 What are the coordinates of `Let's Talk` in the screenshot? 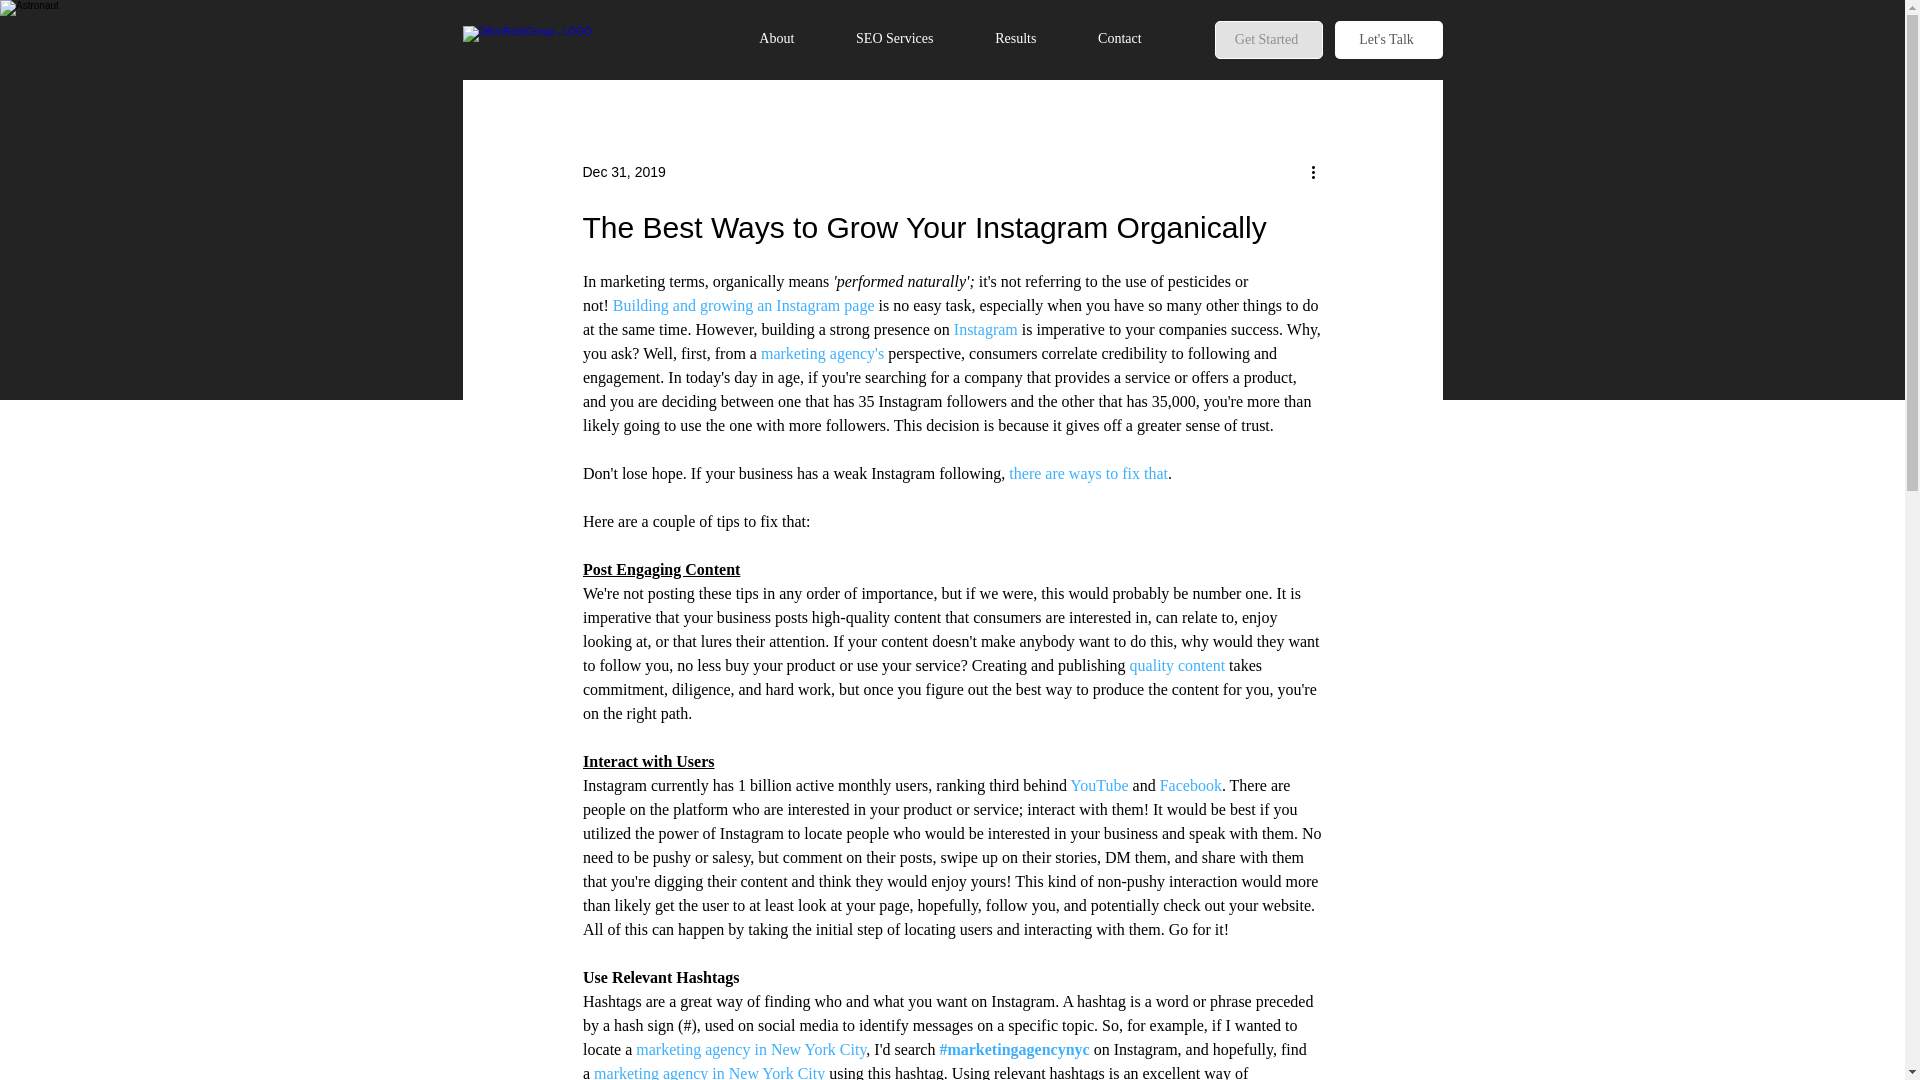 It's located at (1388, 40).